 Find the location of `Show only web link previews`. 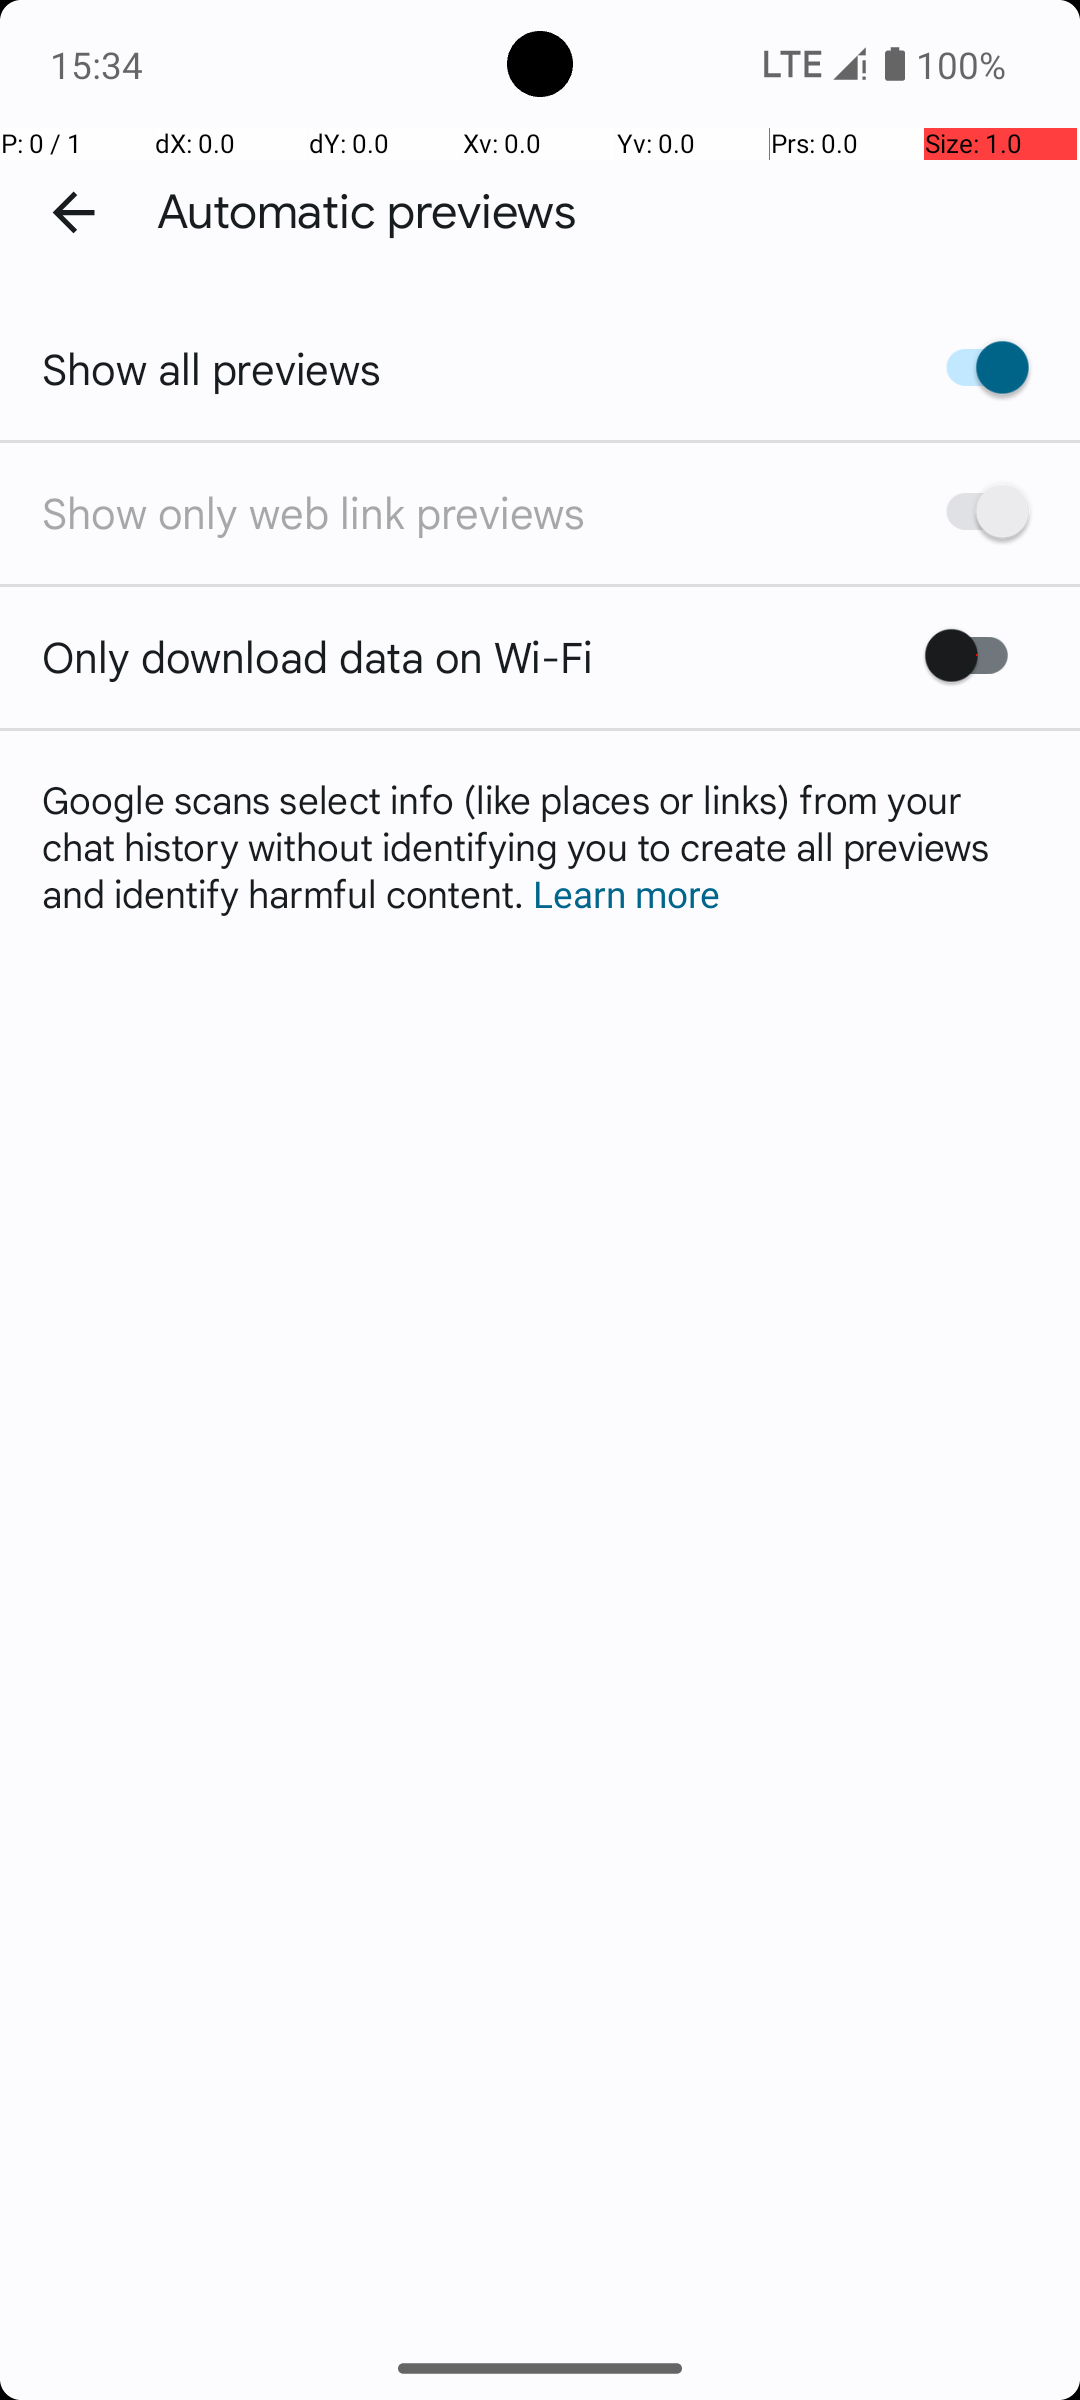

Show only web link previews is located at coordinates (314, 512).